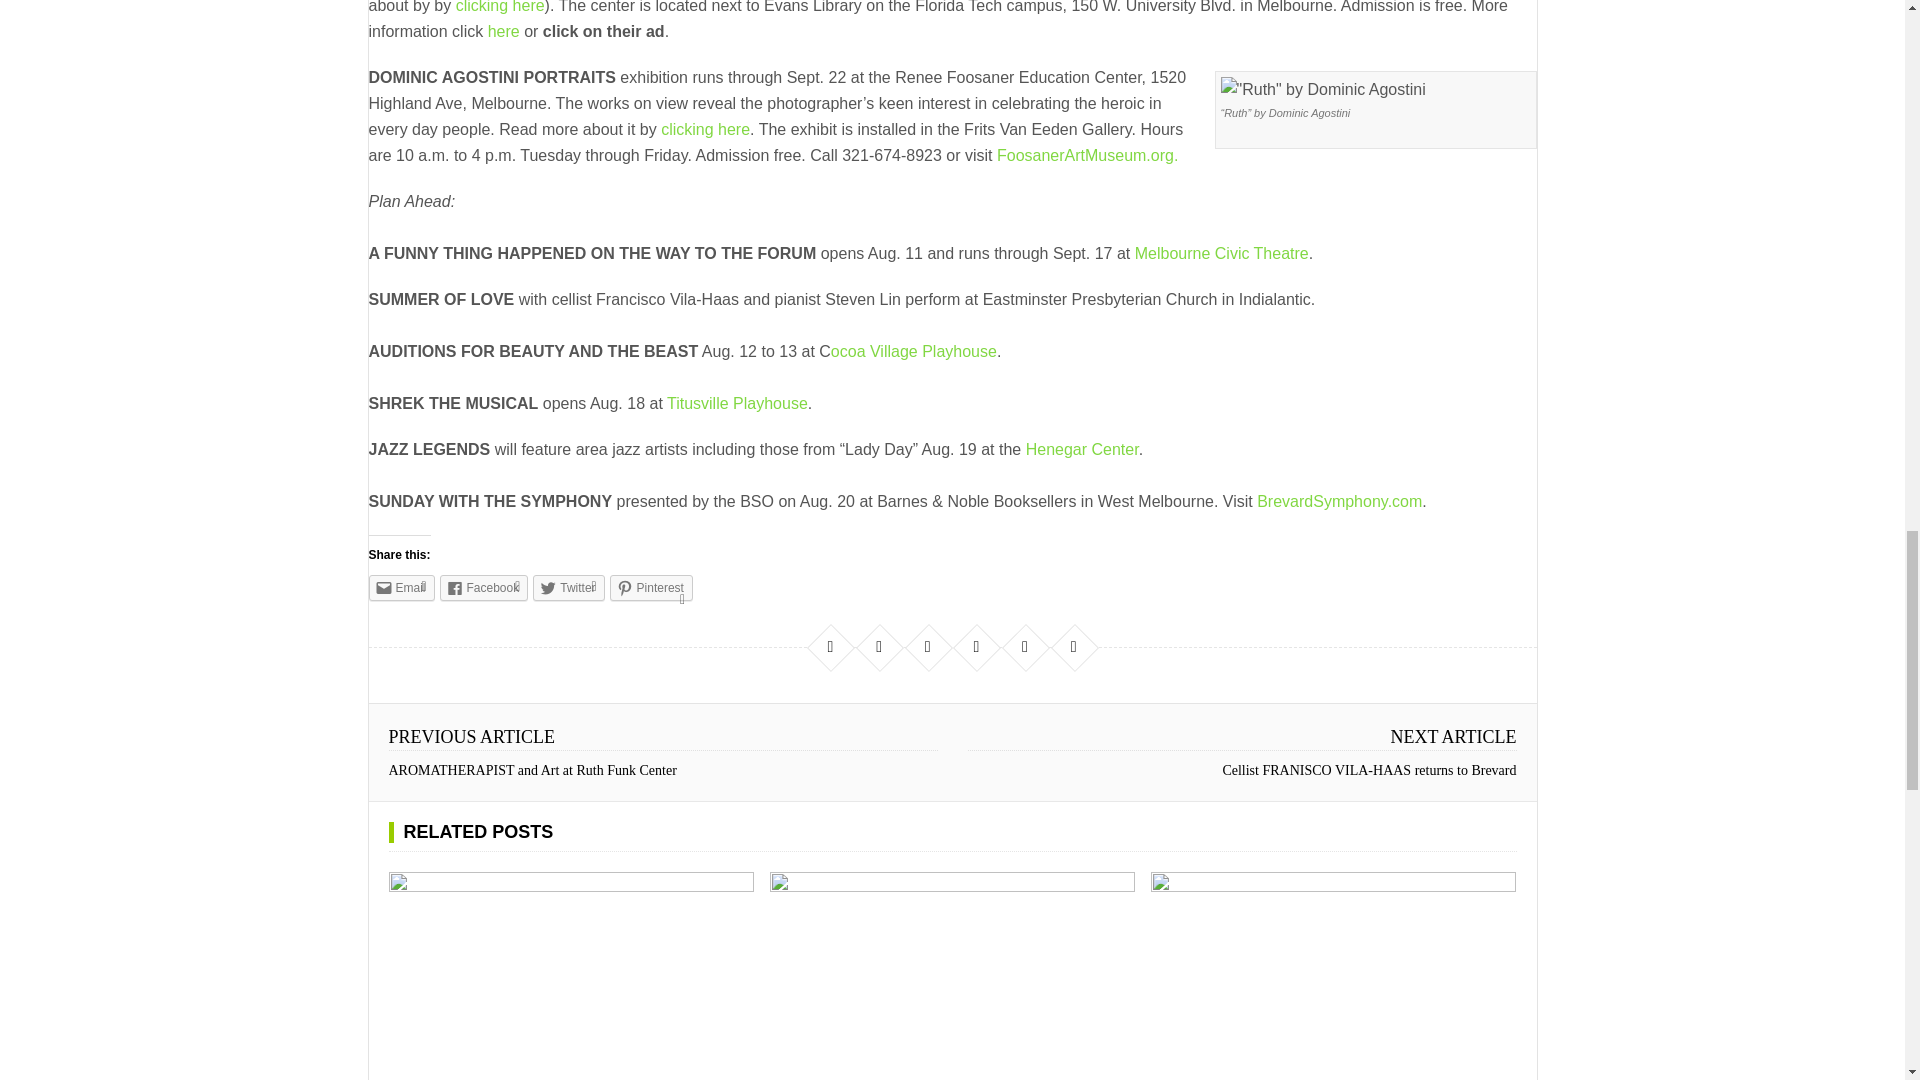 The width and height of the screenshot is (1920, 1080). What do you see at coordinates (504, 30) in the screenshot?
I see `here` at bounding box center [504, 30].